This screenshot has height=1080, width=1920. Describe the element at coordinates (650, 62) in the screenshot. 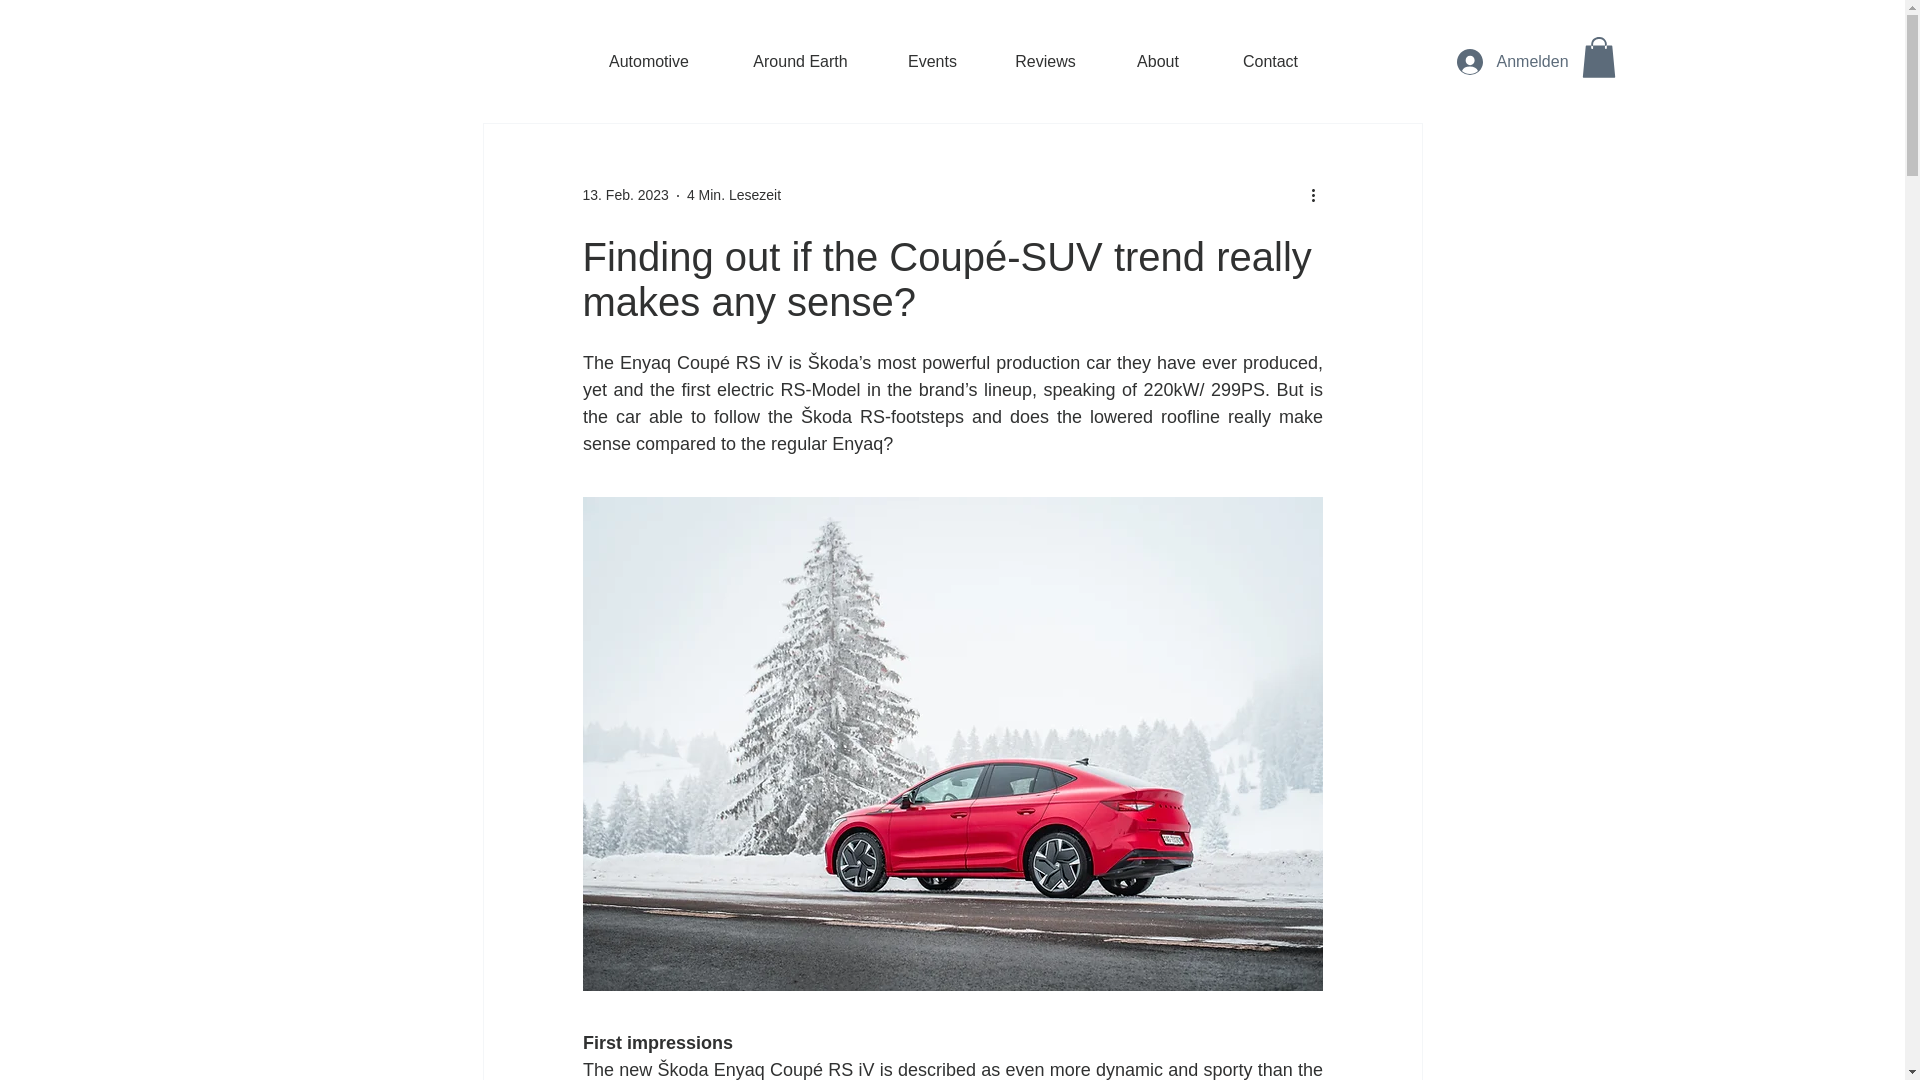

I see `Automotive` at that location.